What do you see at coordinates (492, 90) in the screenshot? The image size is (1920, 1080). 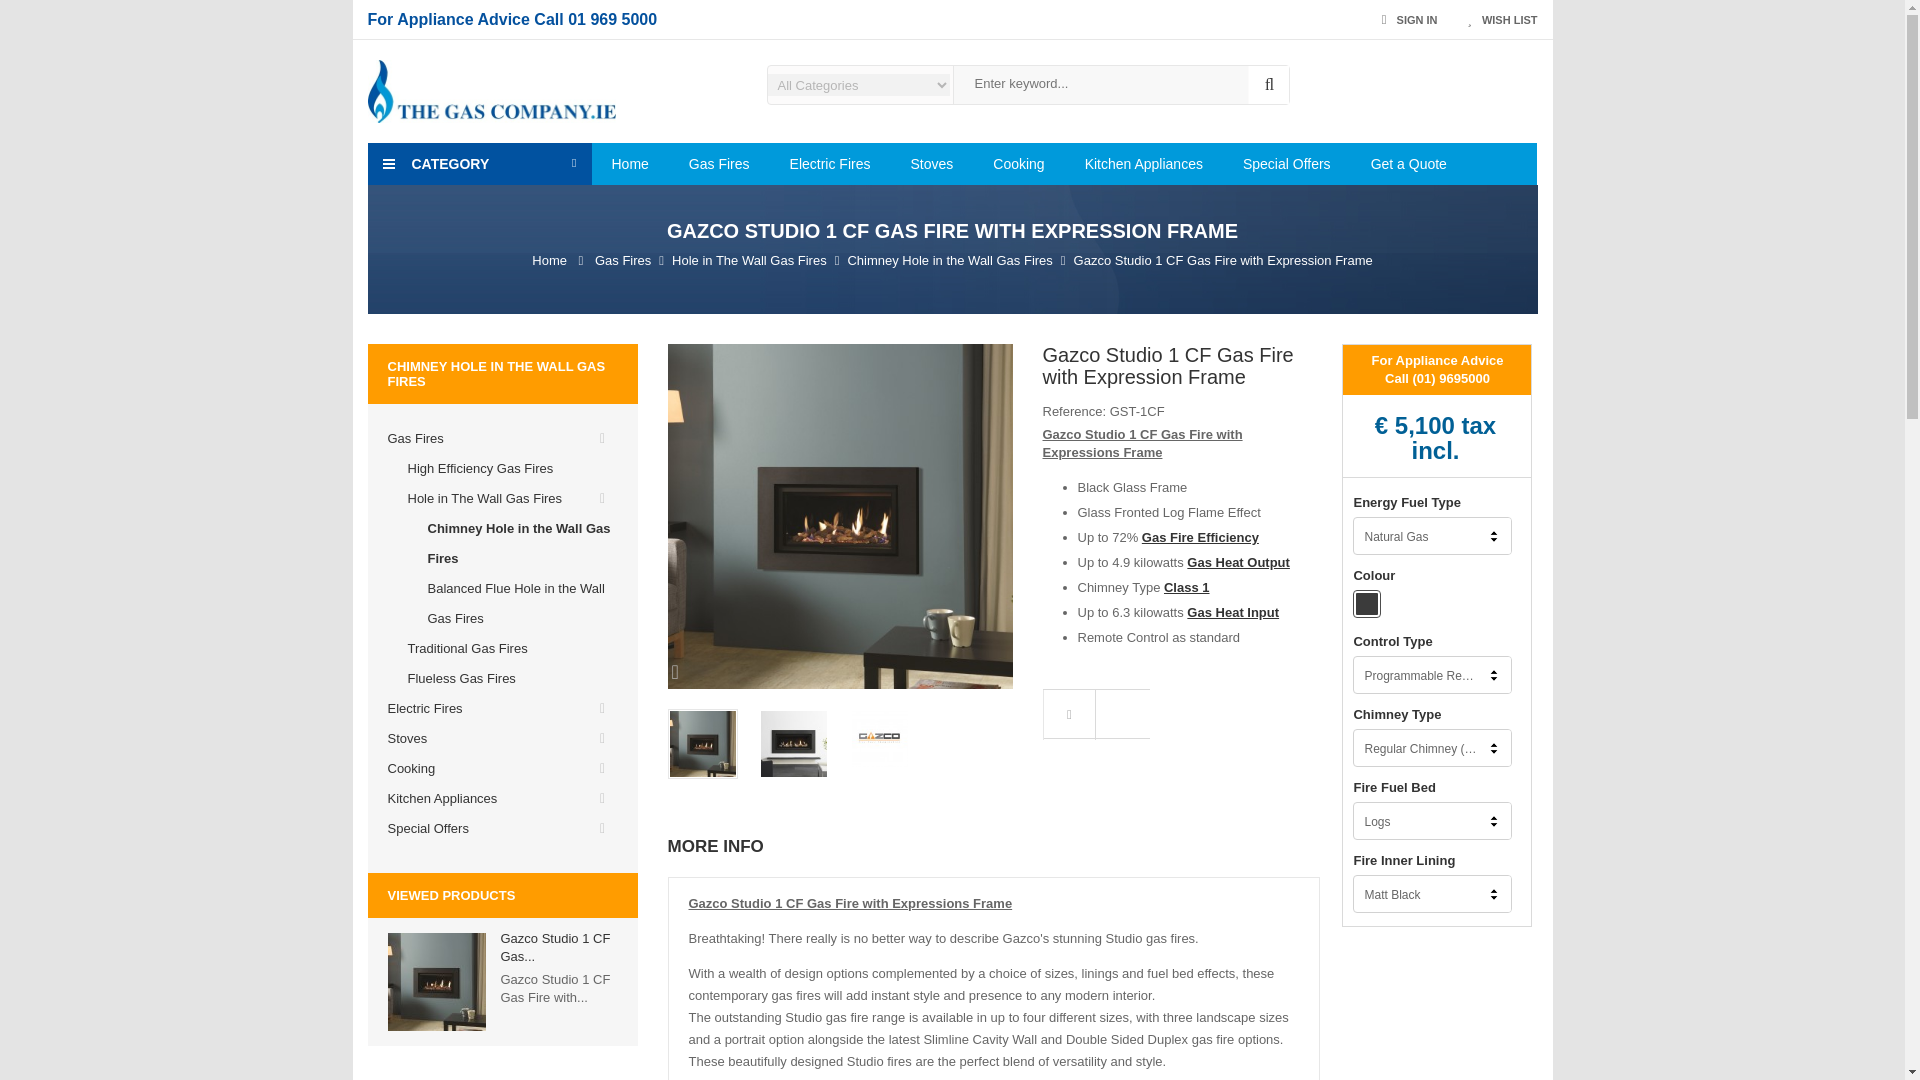 I see `The Gas Company` at bounding box center [492, 90].